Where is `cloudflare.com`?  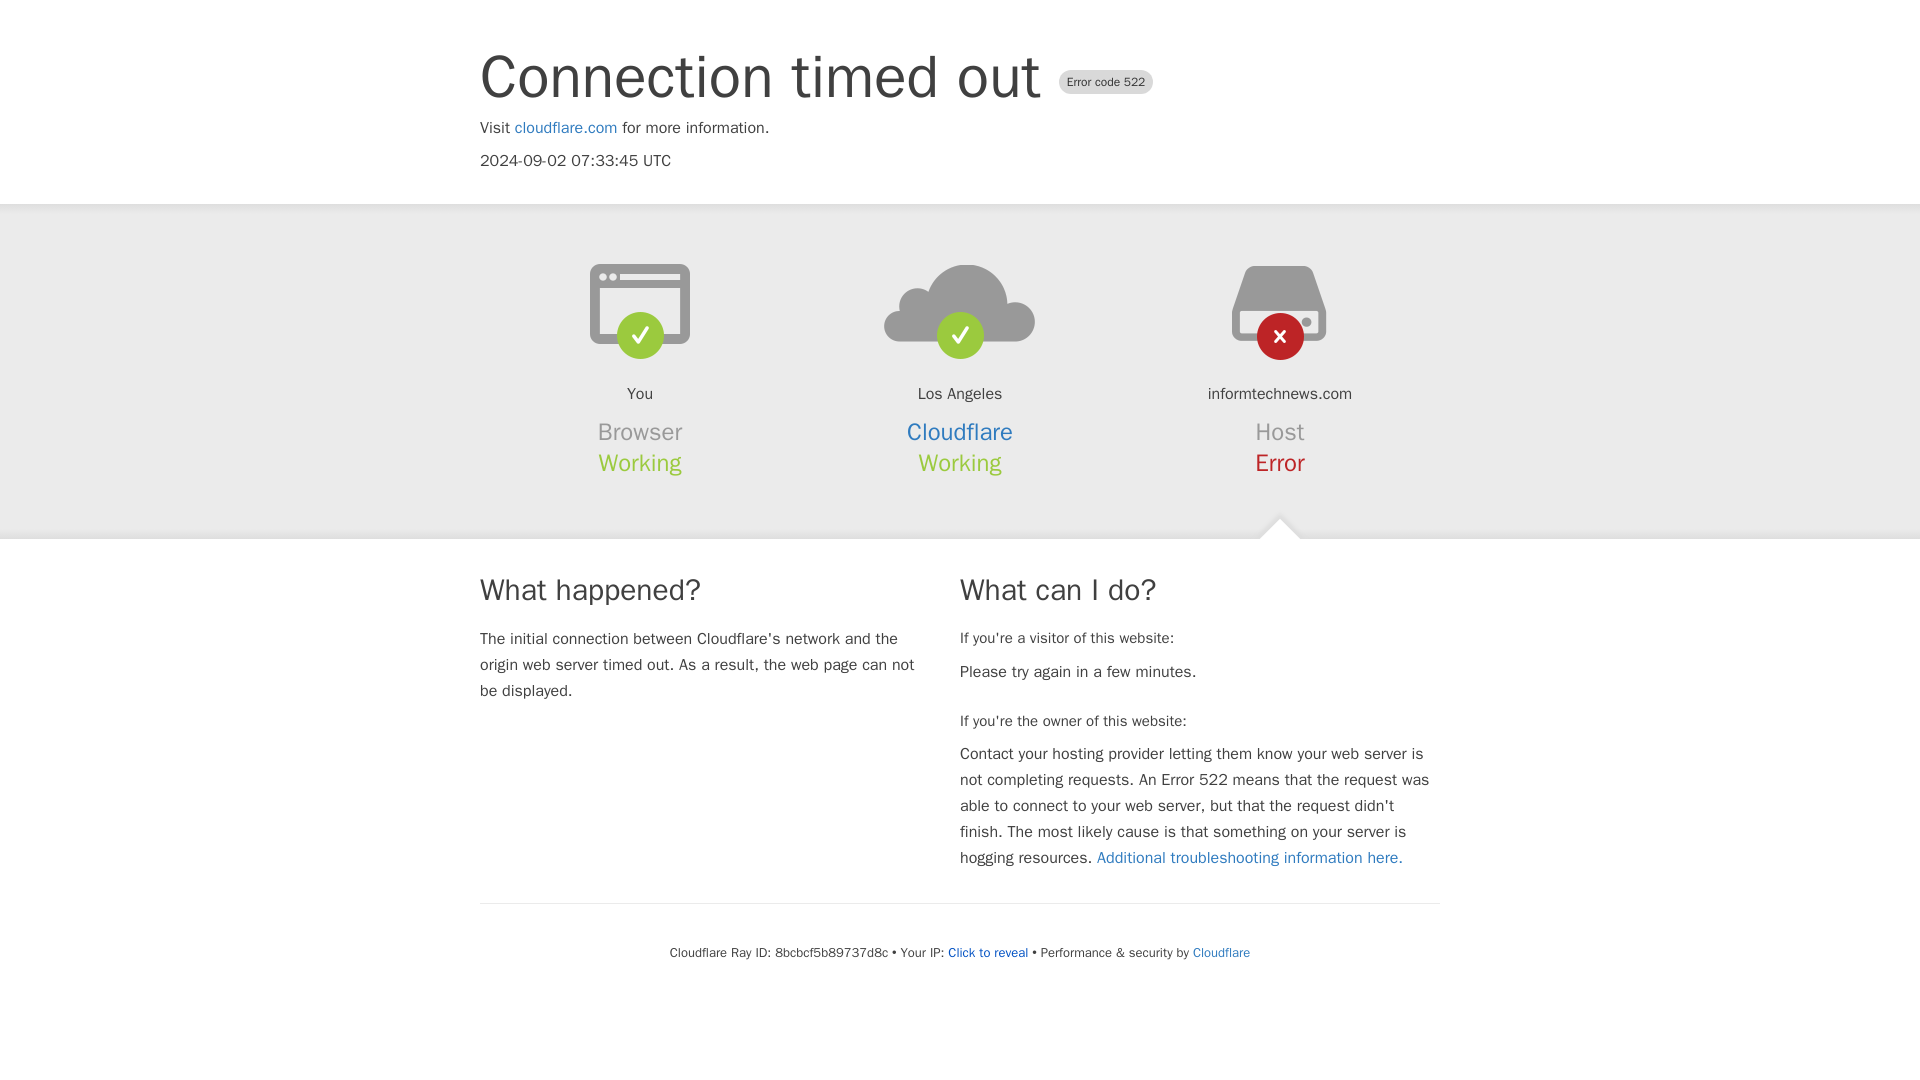 cloudflare.com is located at coordinates (566, 128).